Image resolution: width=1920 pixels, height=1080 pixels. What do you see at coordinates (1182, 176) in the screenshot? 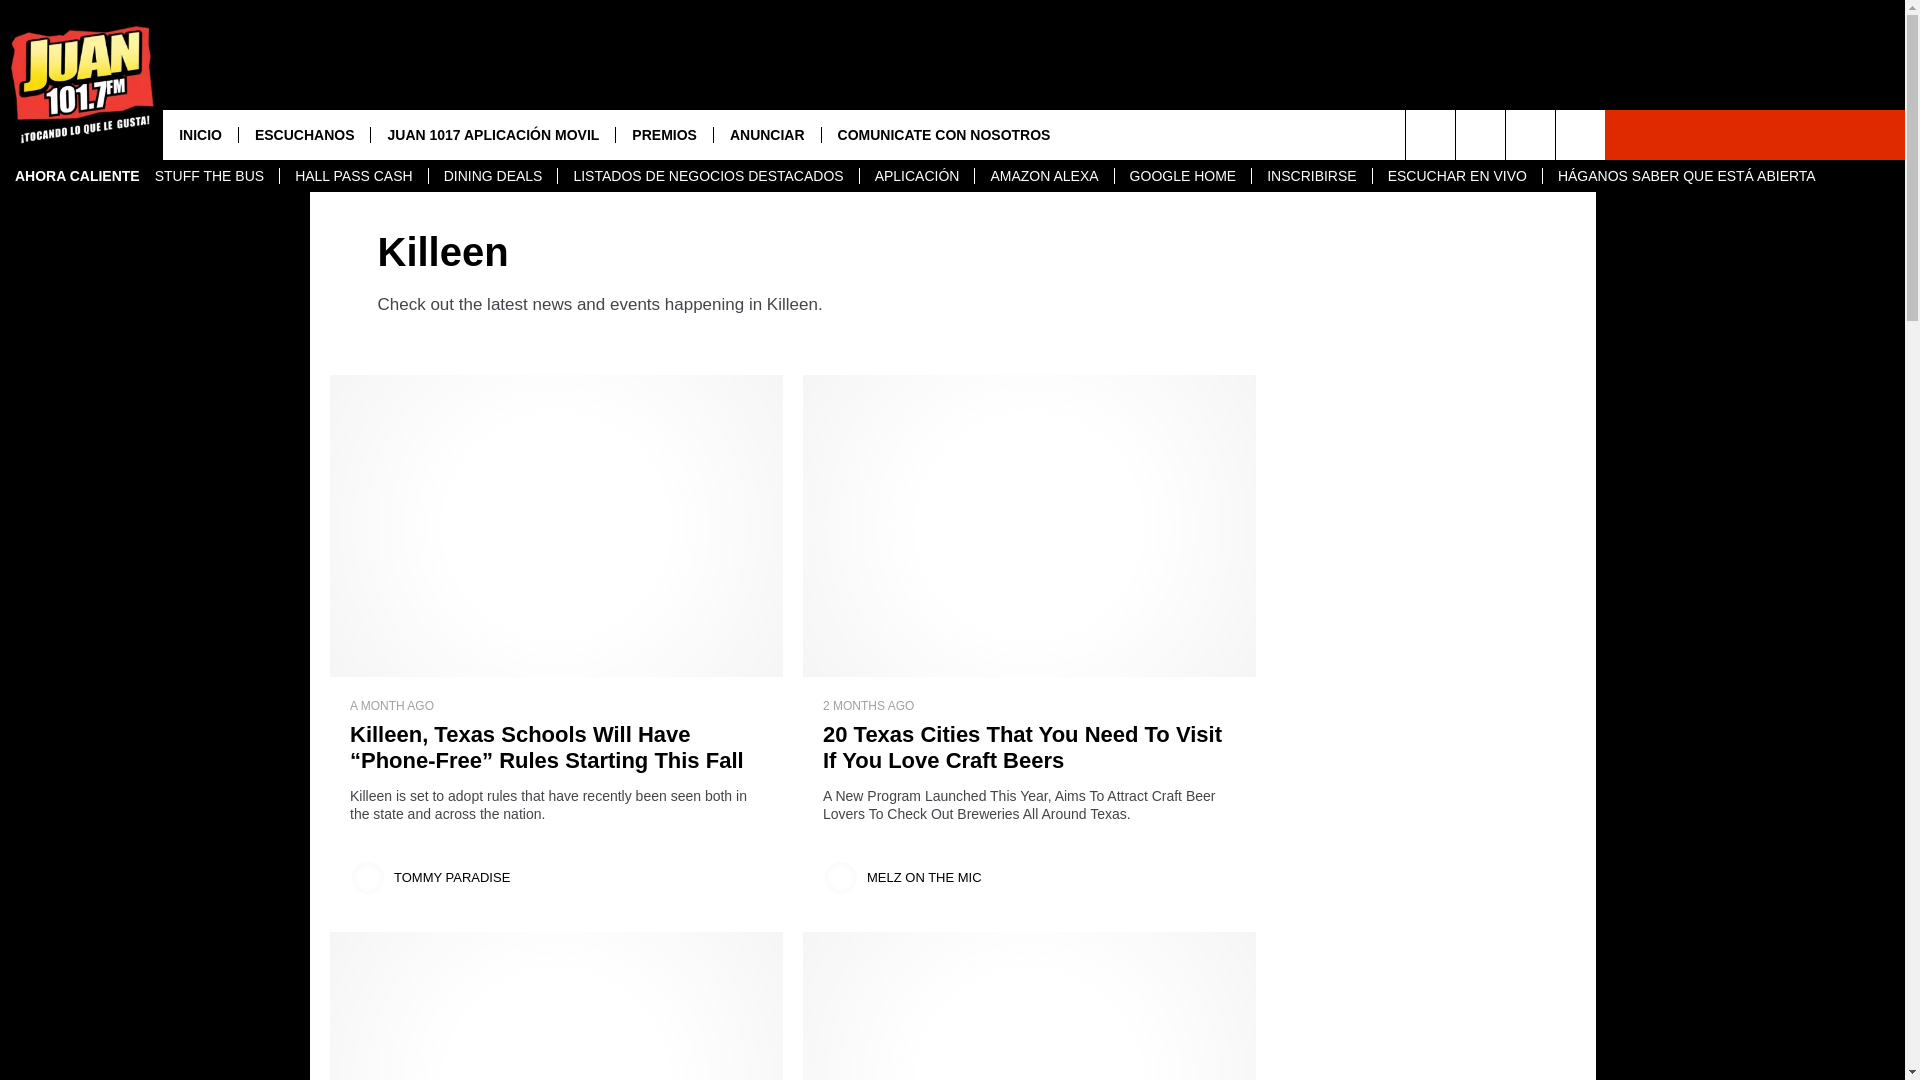
I see `GOOGLE HOME` at bounding box center [1182, 176].